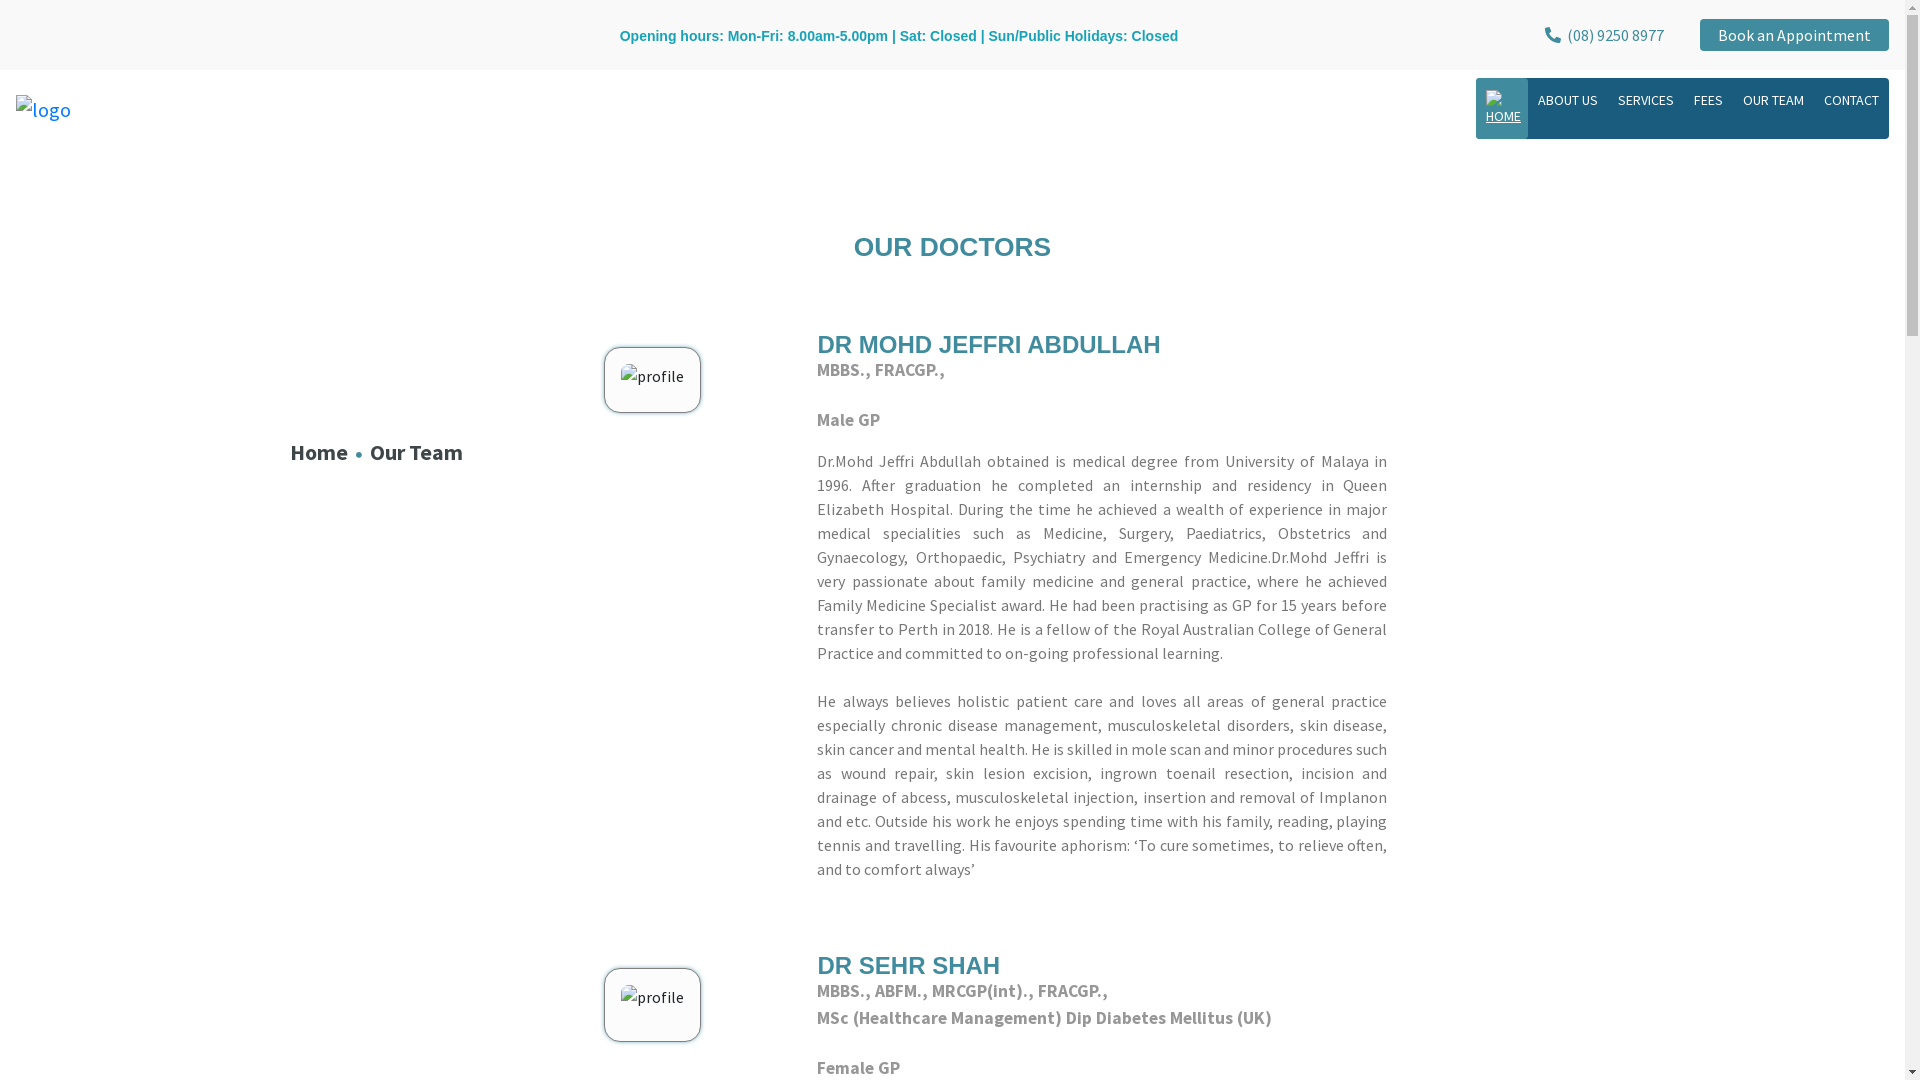 The image size is (1920, 1080). Describe the element at coordinates (1794, 35) in the screenshot. I see `Book an Appointment` at that location.